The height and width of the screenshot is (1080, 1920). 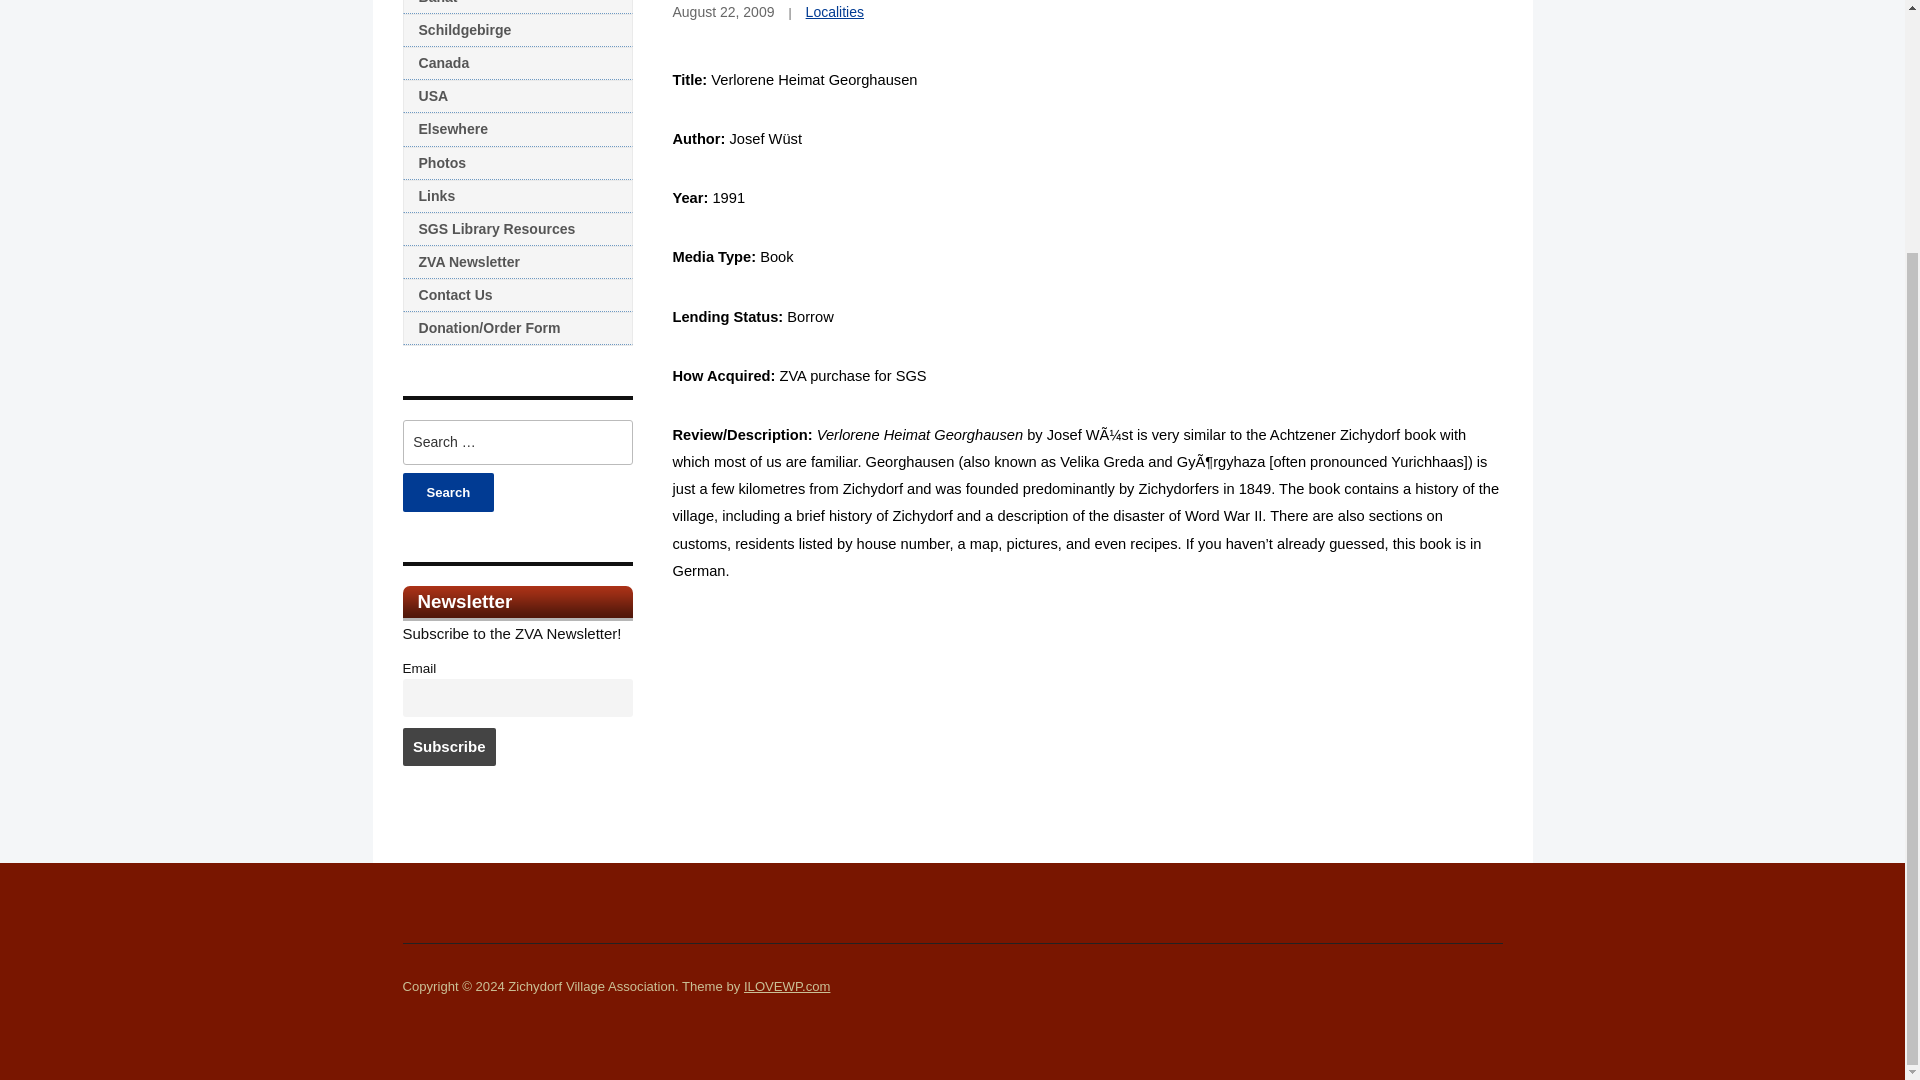 I want to click on Contact Us, so click(x=516, y=295).